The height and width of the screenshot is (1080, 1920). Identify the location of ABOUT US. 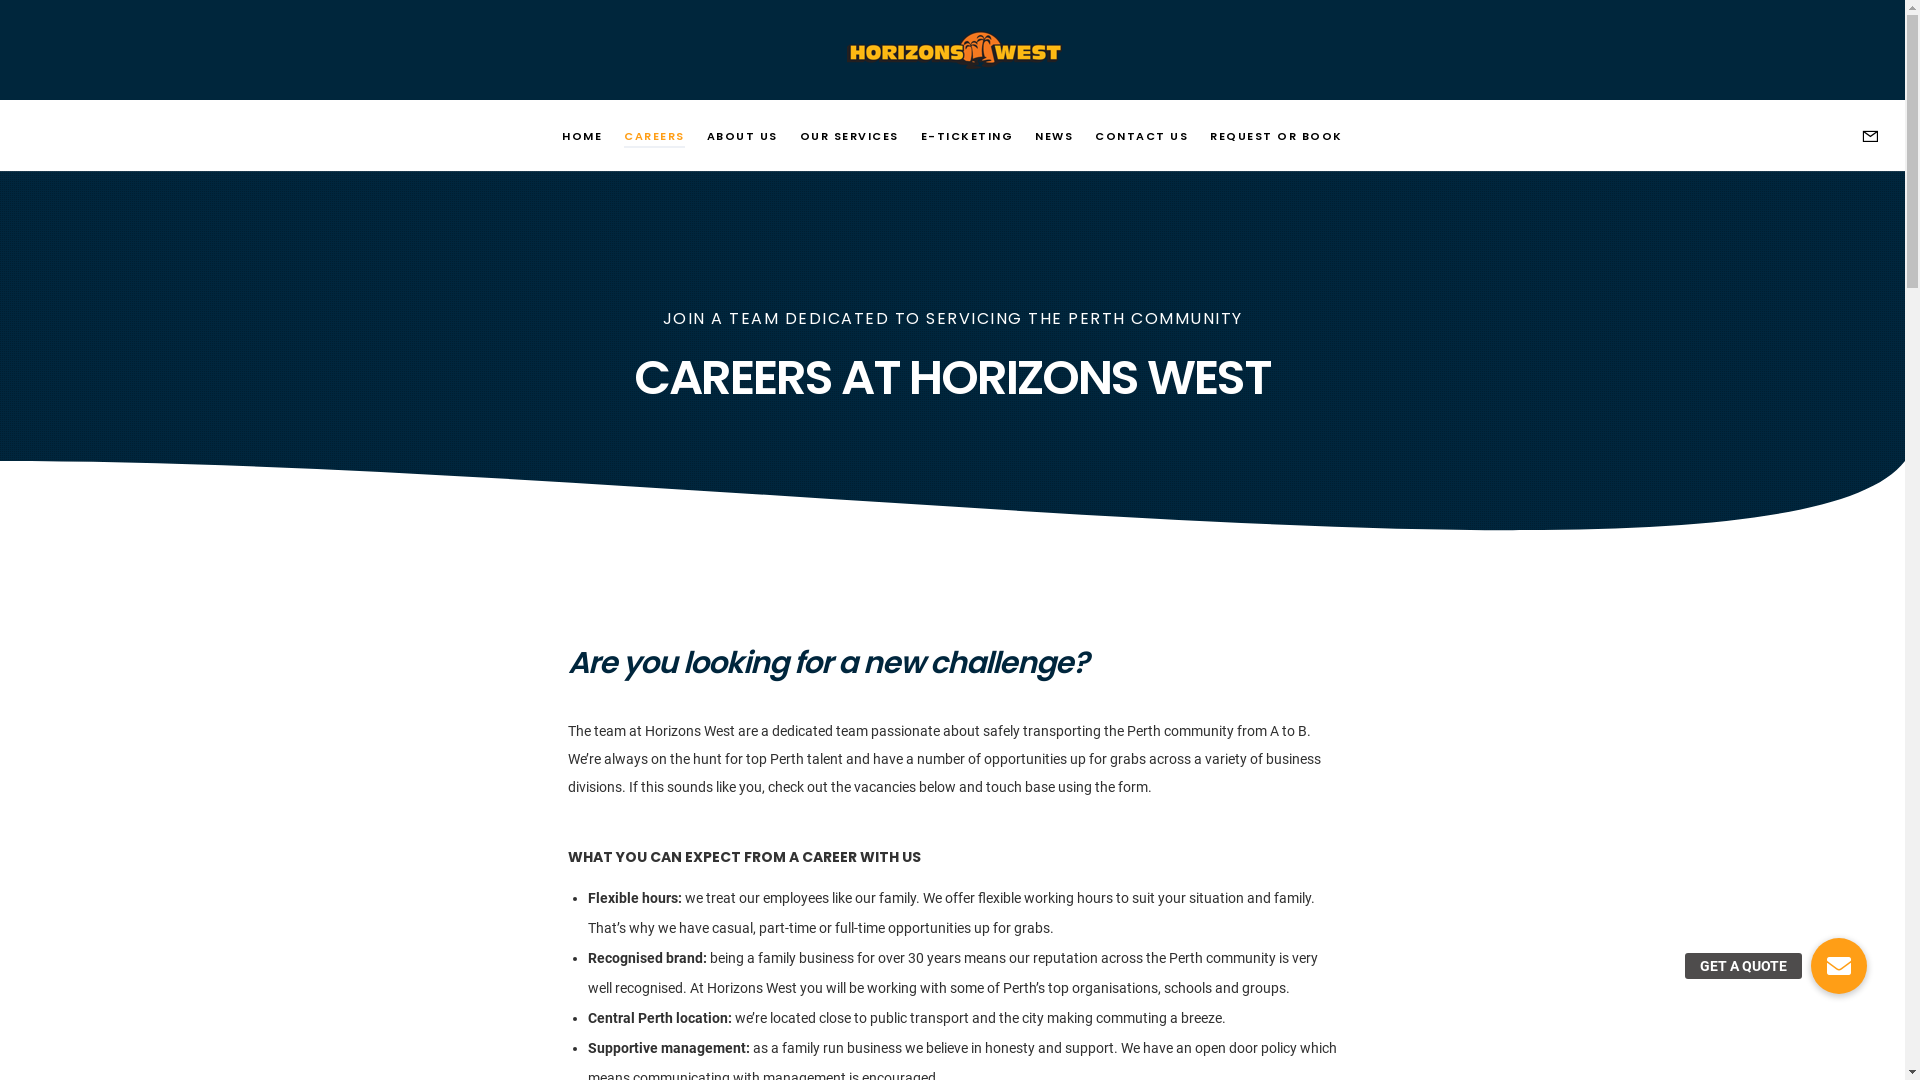
(742, 136).